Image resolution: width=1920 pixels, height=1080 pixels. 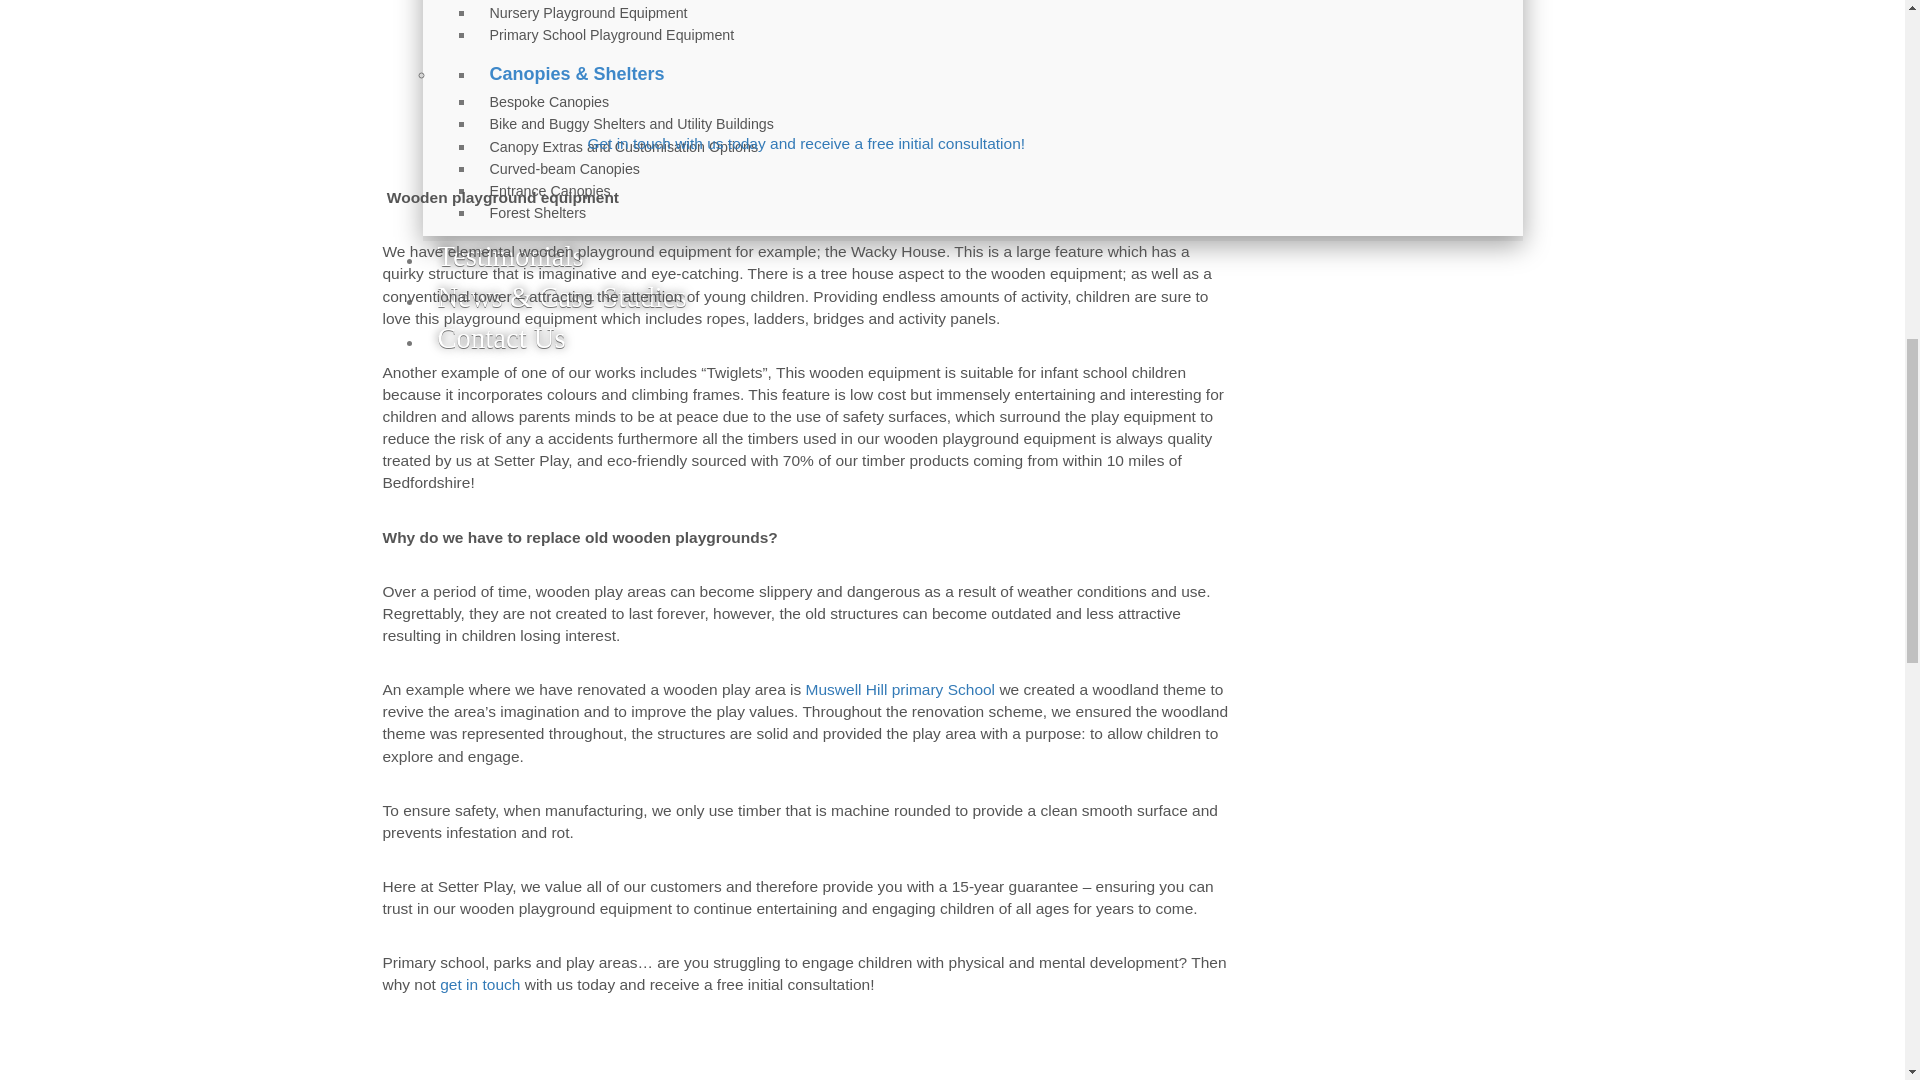 I want to click on Bike and Buggy Shelters and Utility Buildings, so click(x=630, y=123).